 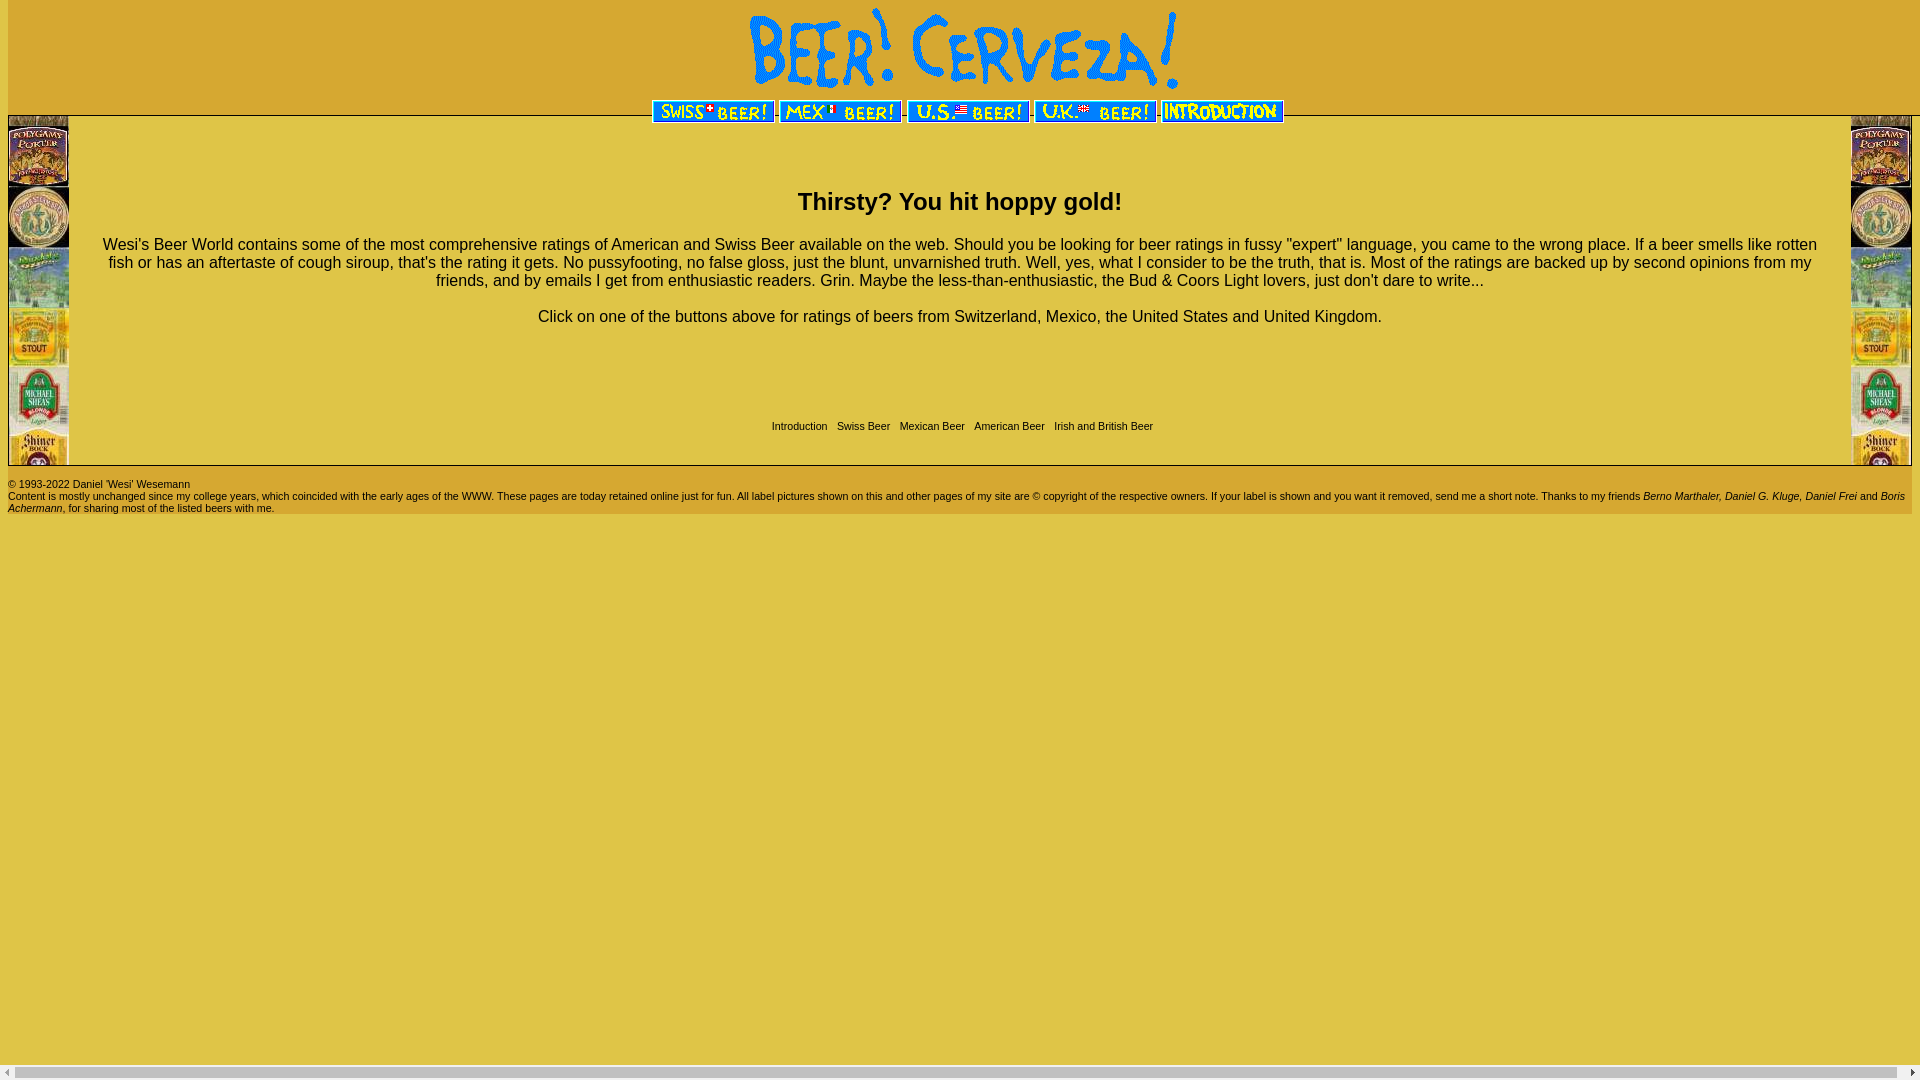 I want to click on Swiss Beer, so click(x=861, y=426).